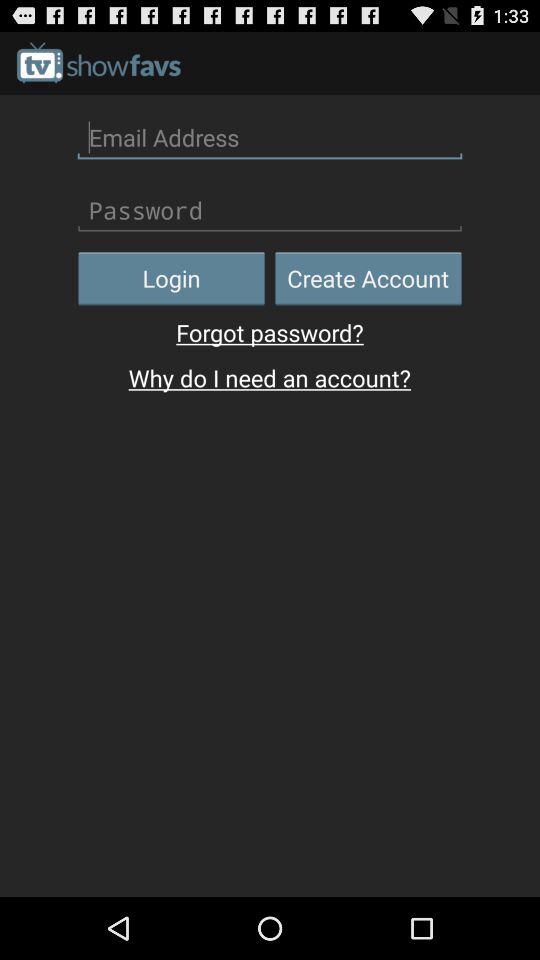  What do you see at coordinates (270, 137) in the screenshot?
I see `enter your email address` at bounding box center [270, 137].